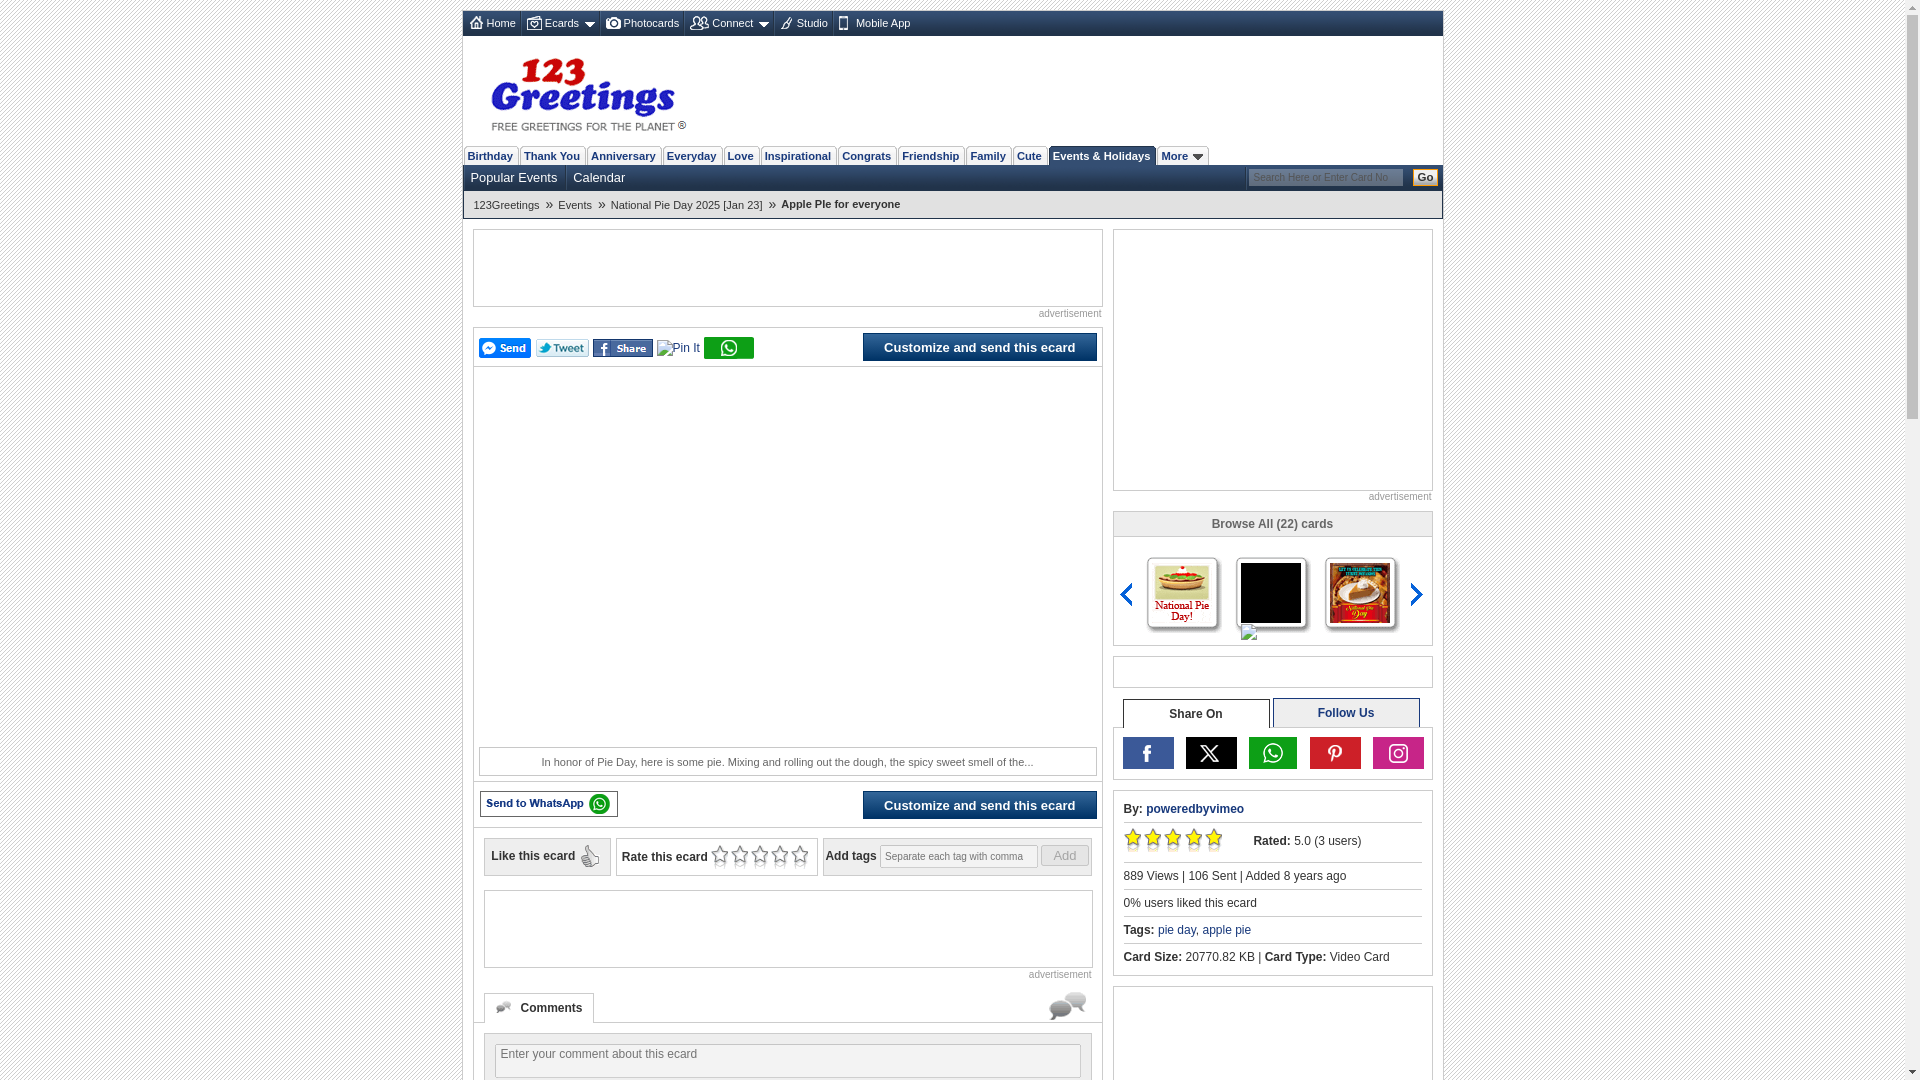  Describe the element at coordinates (490, 22) in the screenshot. I see `Home` at that location.